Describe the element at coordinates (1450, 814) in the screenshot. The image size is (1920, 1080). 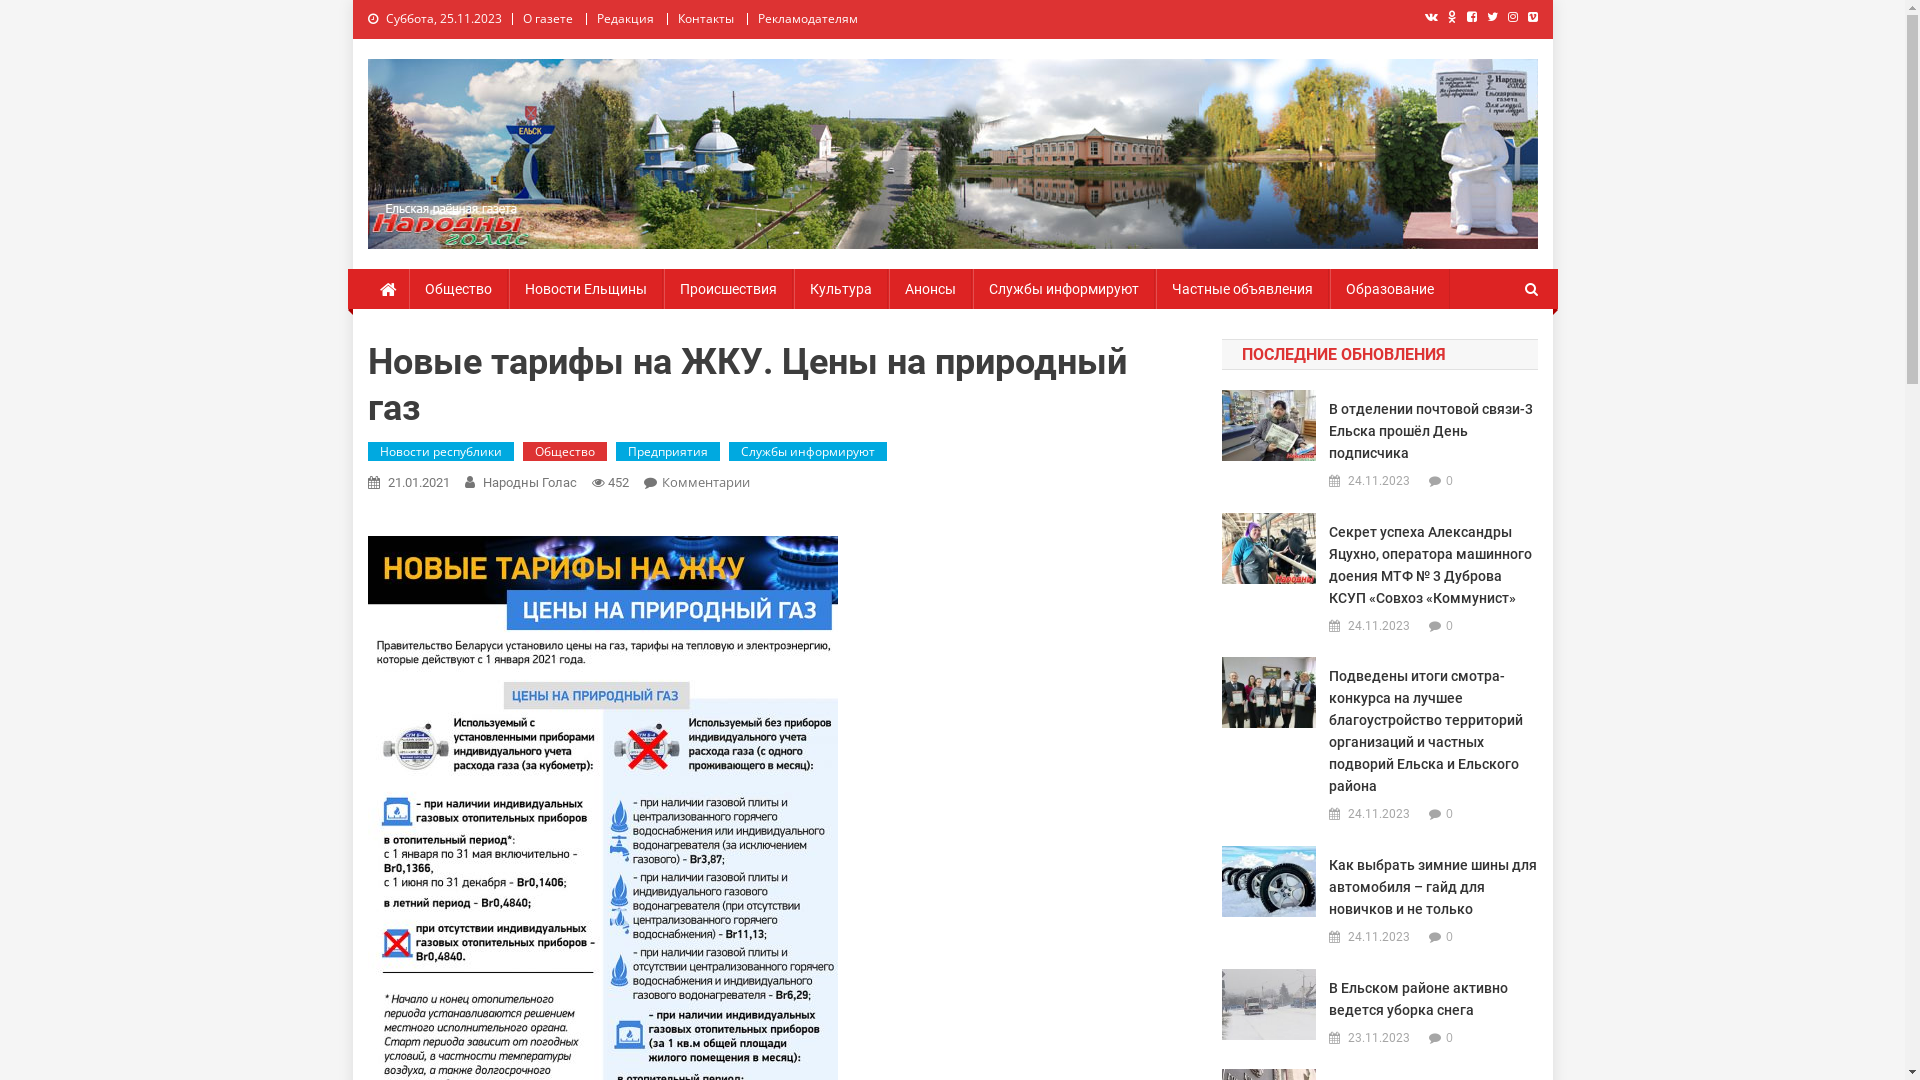
I see `0` at that location.